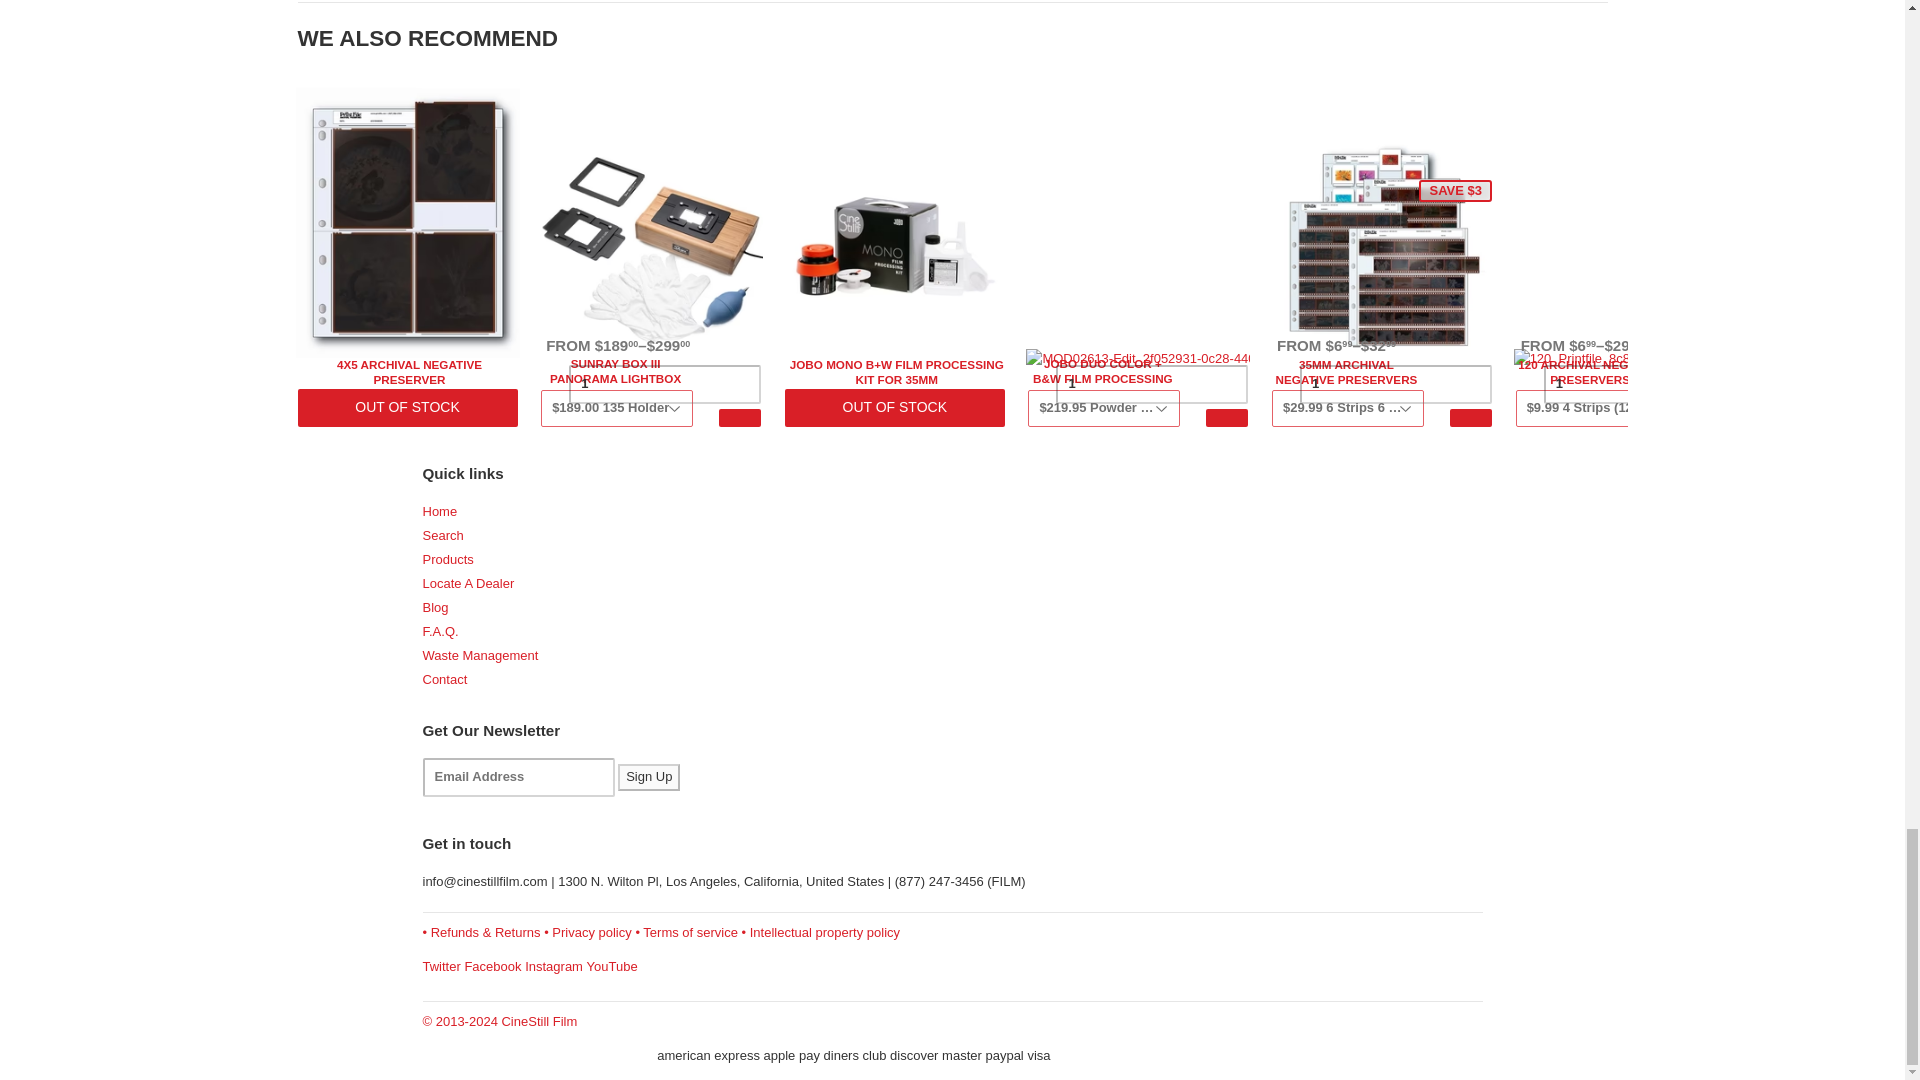 This screenshot has width=1920, height=1080. I want to click on CineStill Film on Twitter, so click(441, 966).